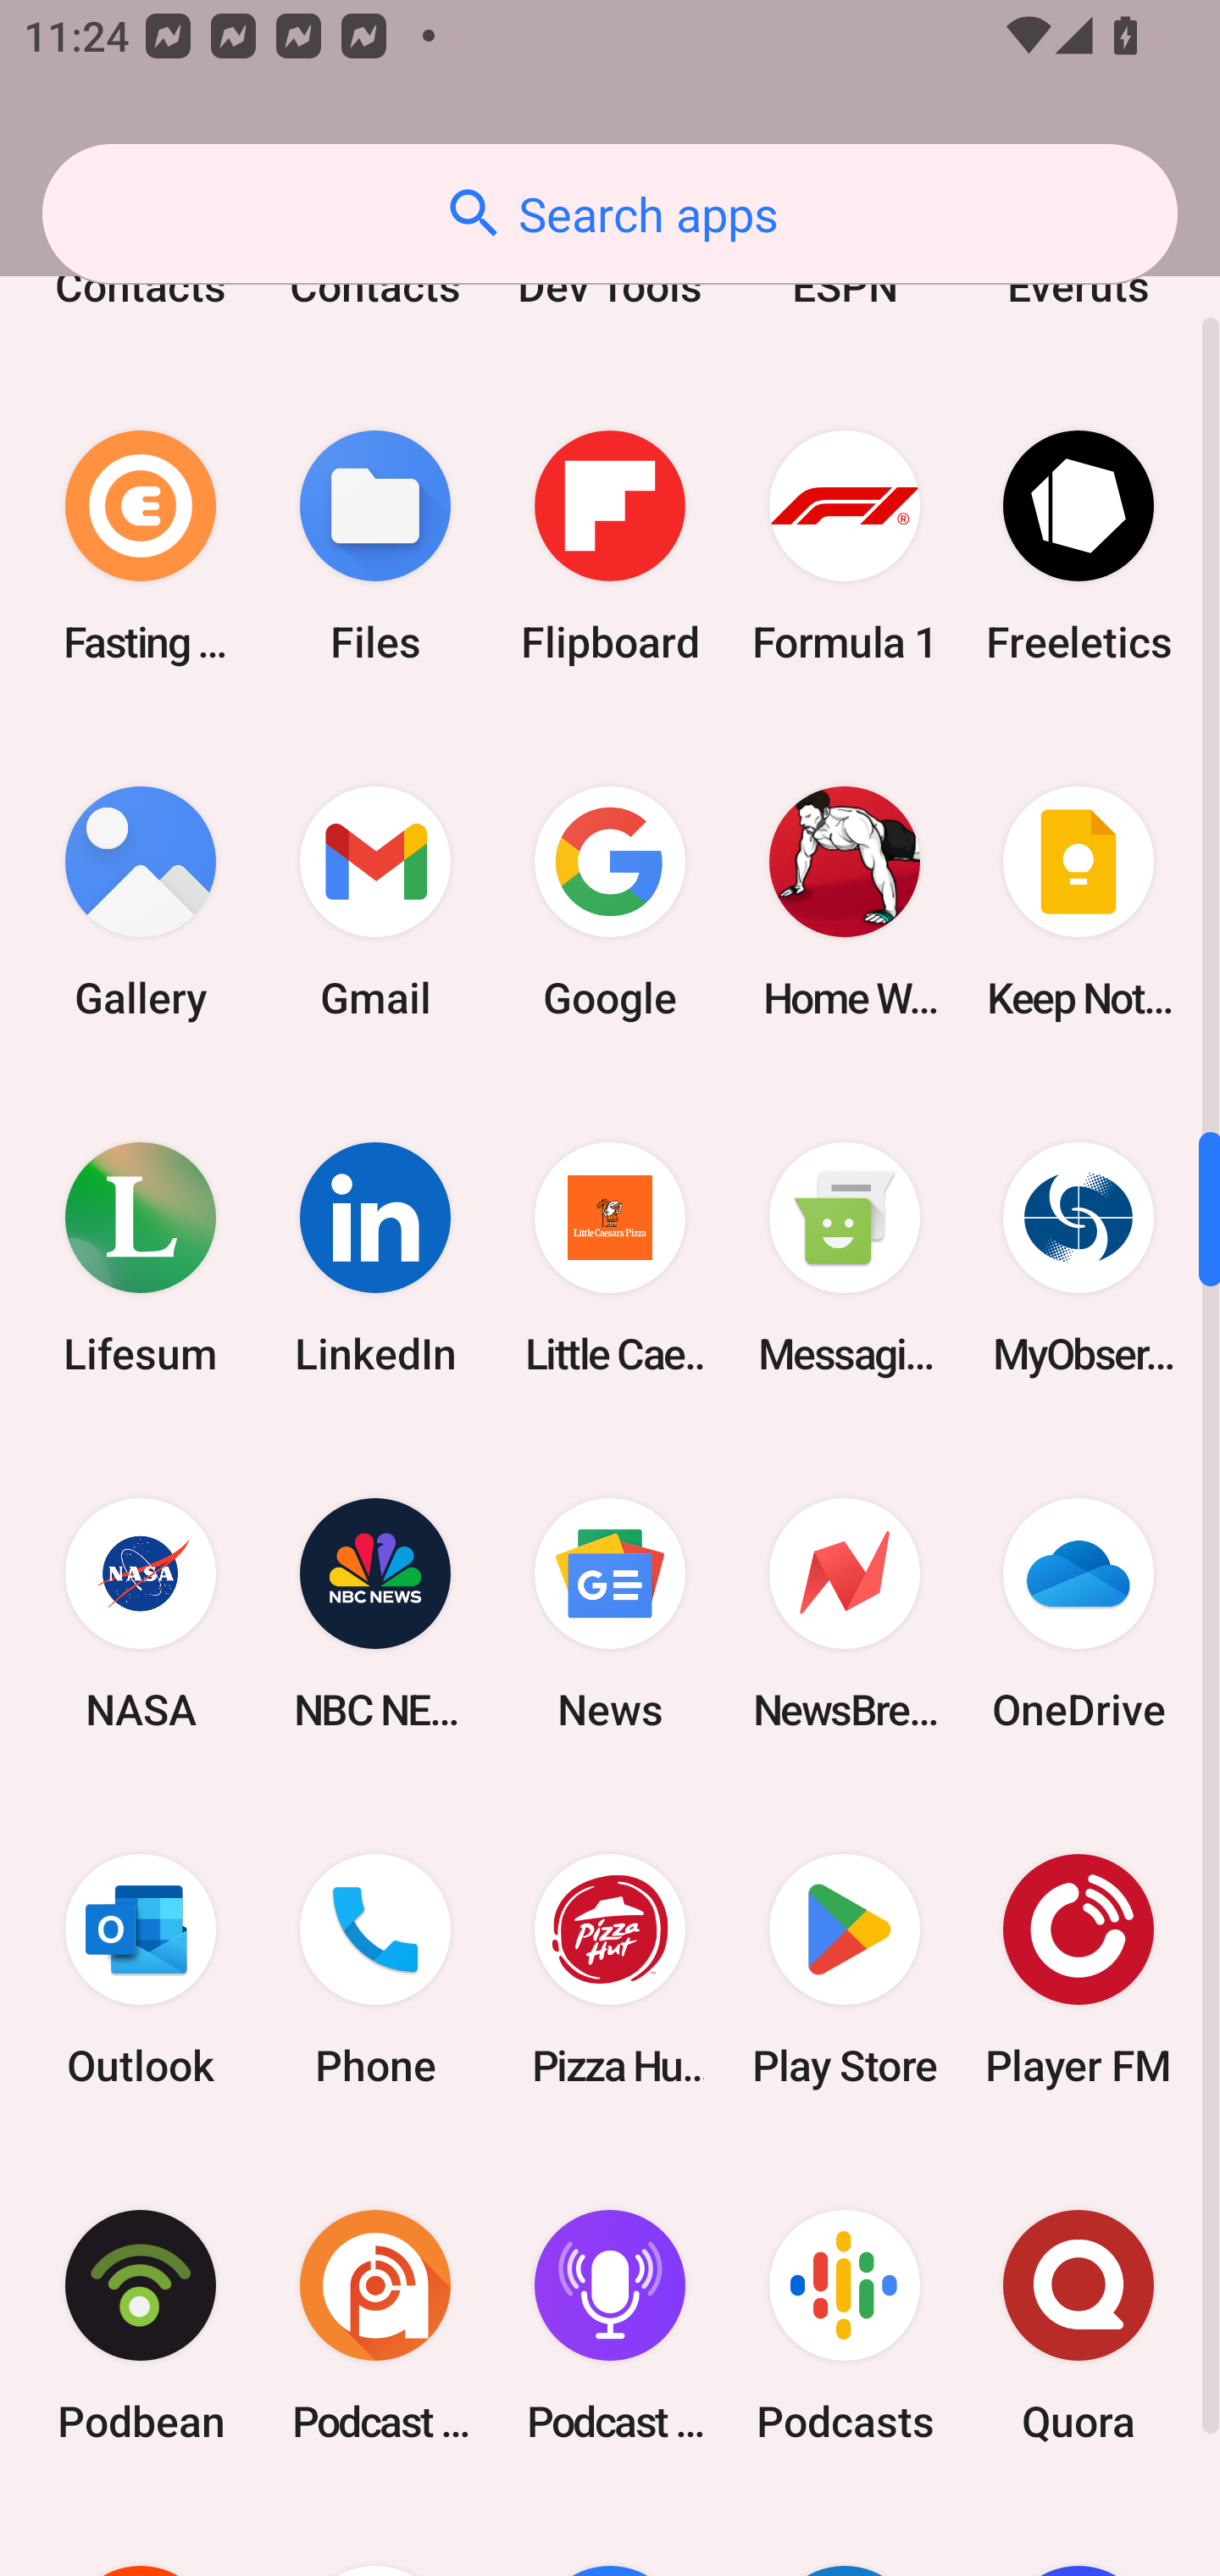 Image resolution: width=1220 pixels, height=2576 pixels. Describe the element at coordinates (610, 902) in the screenshot. I see `Google` at that location.